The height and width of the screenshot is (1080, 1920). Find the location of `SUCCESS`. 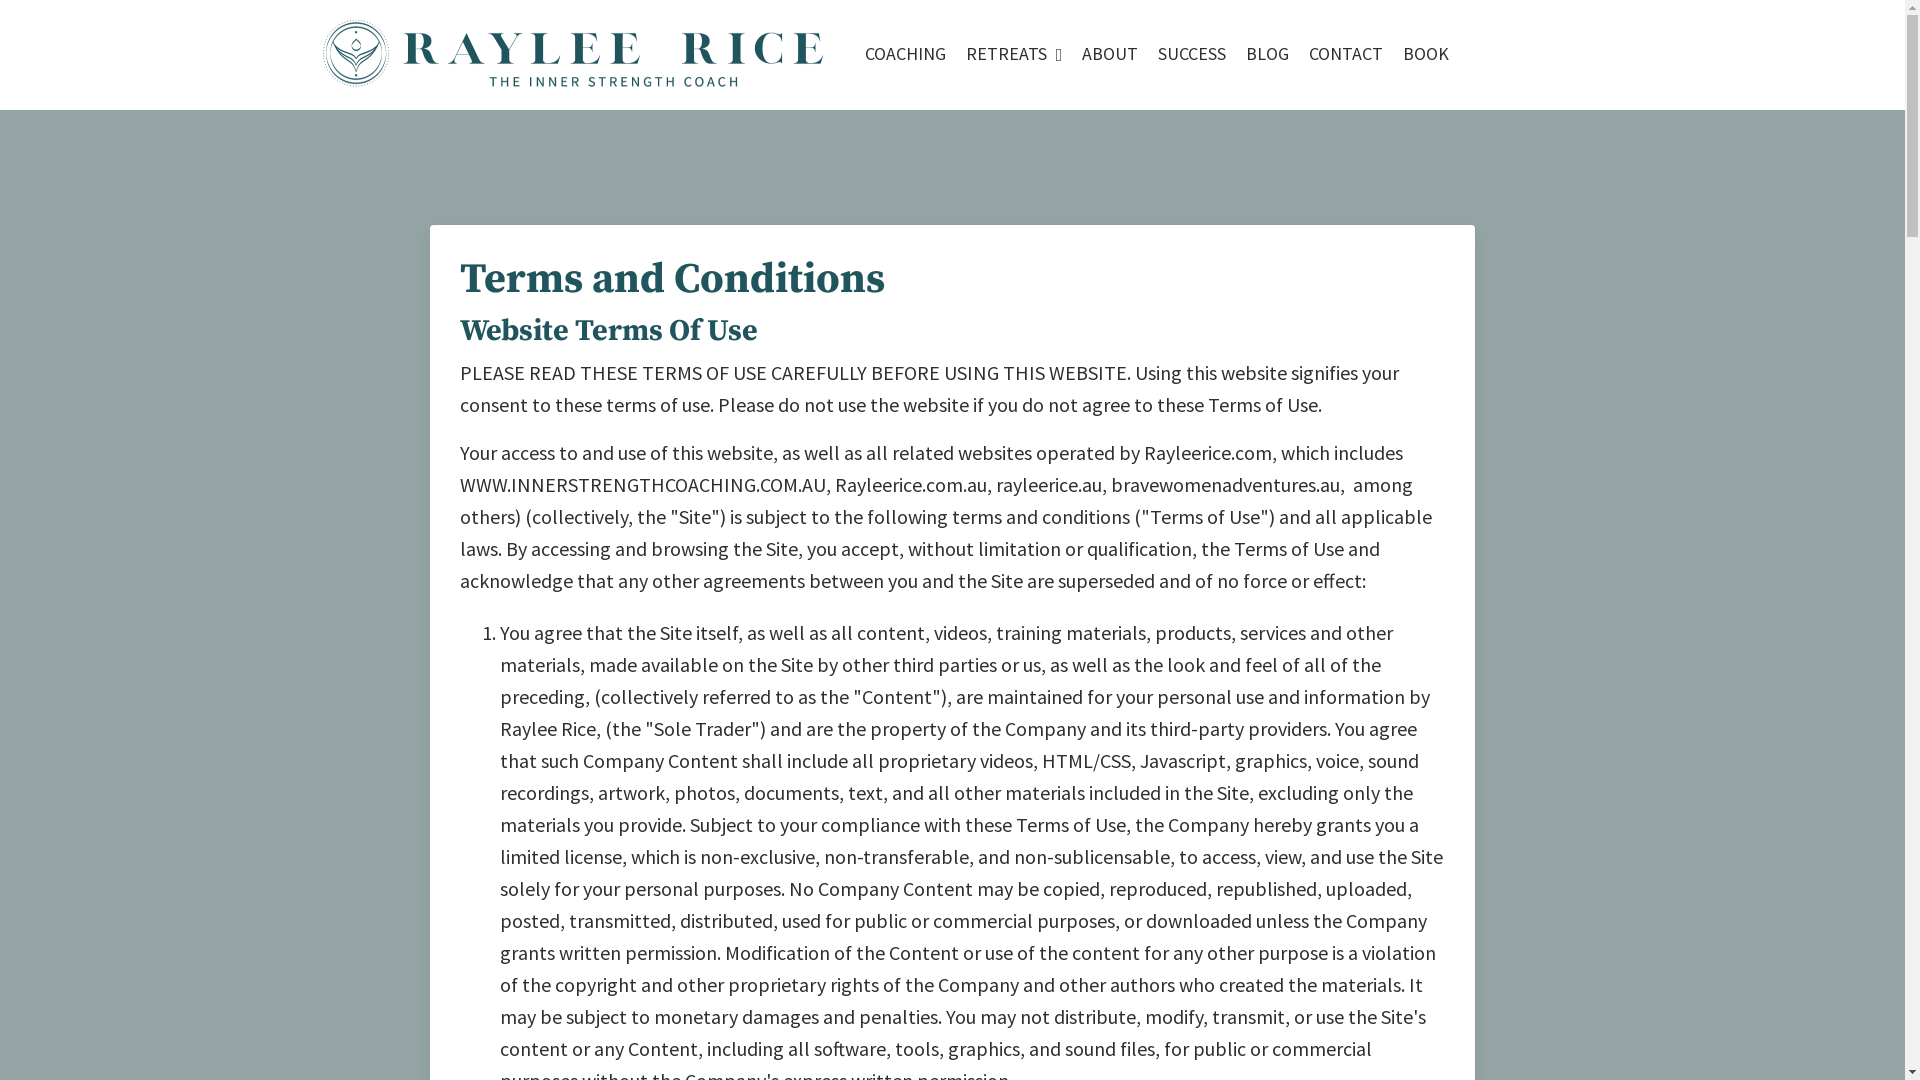

SUCCESS is located at coordinates (1192, 54).